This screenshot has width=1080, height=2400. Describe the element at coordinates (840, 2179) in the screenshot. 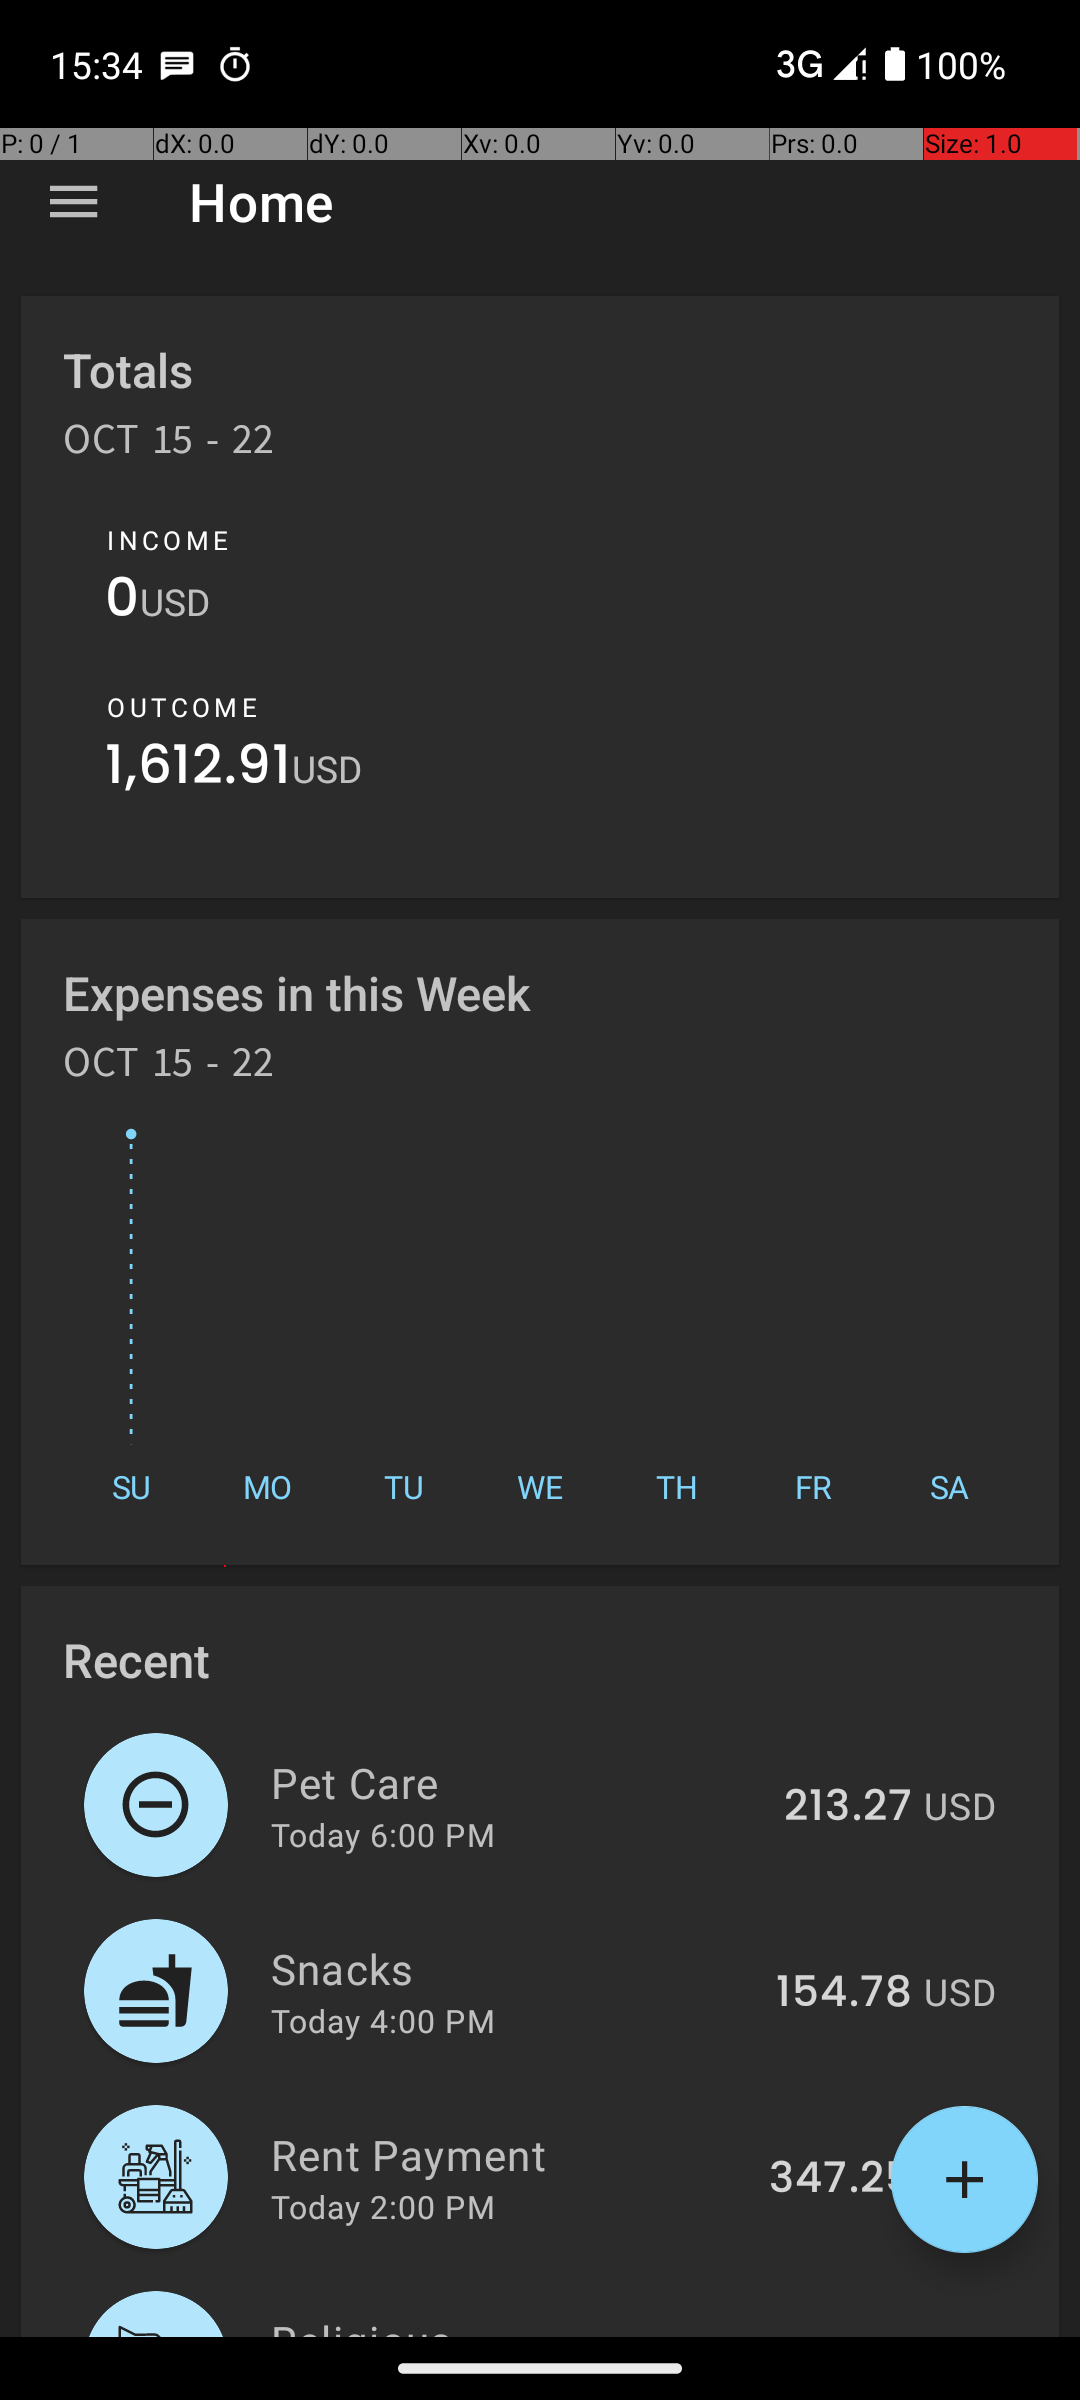

I see `347.25` at that location.